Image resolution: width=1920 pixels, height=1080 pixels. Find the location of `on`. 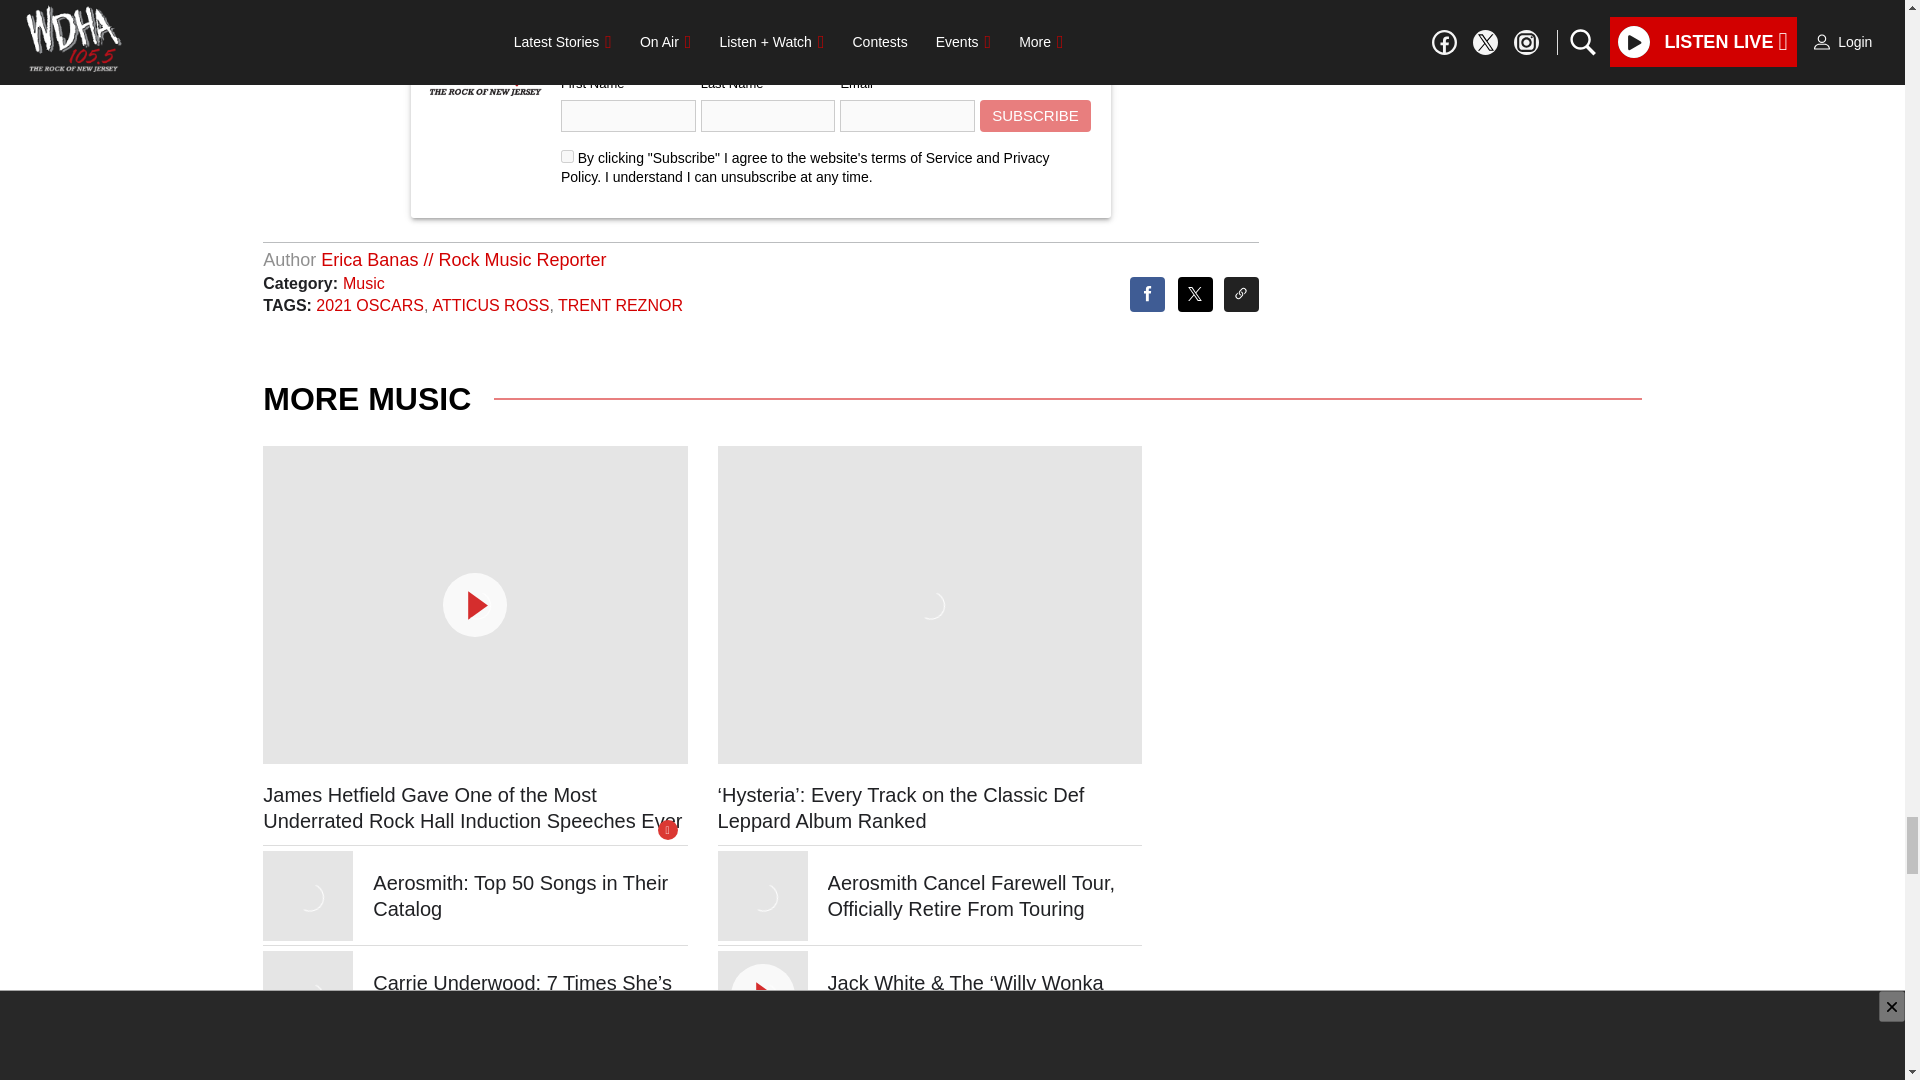

on is located at coordinates (567, 156).